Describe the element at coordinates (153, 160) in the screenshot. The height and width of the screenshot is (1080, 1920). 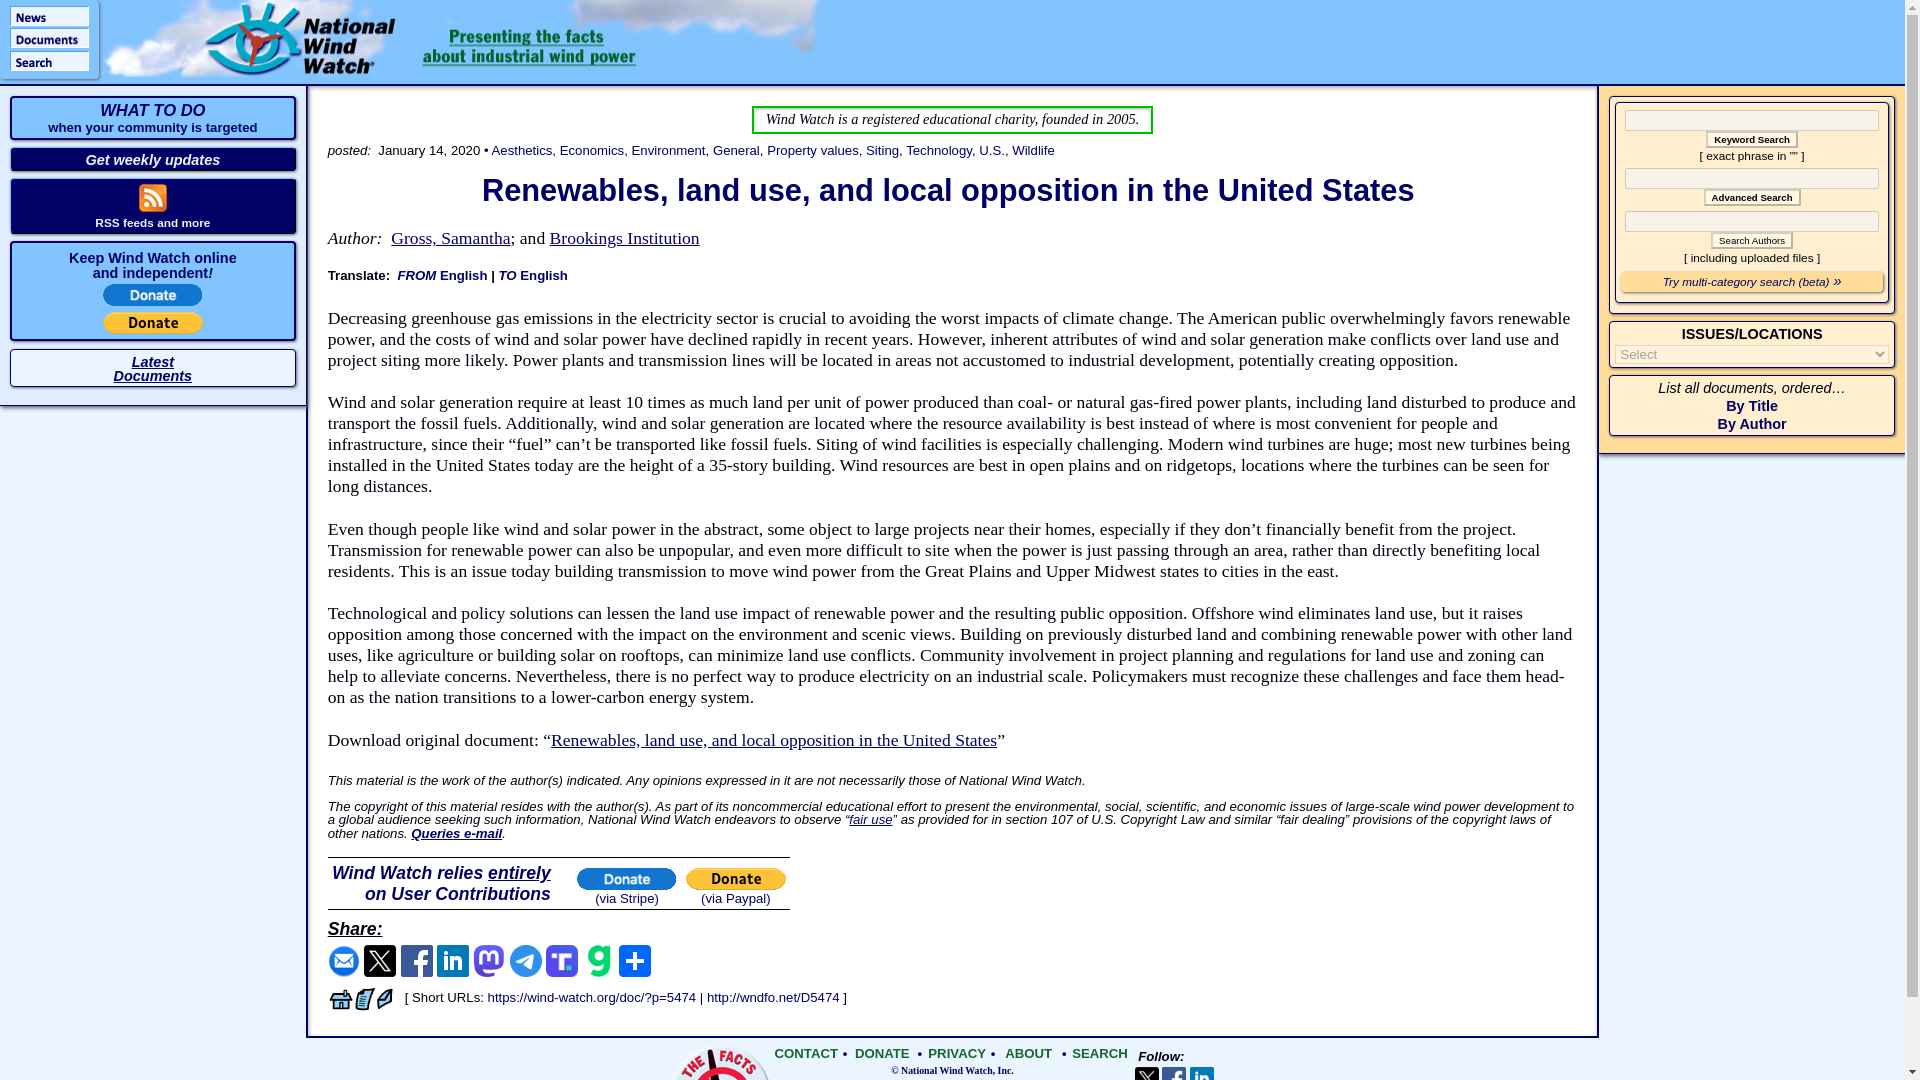
I see `Advanced Search` at that location.